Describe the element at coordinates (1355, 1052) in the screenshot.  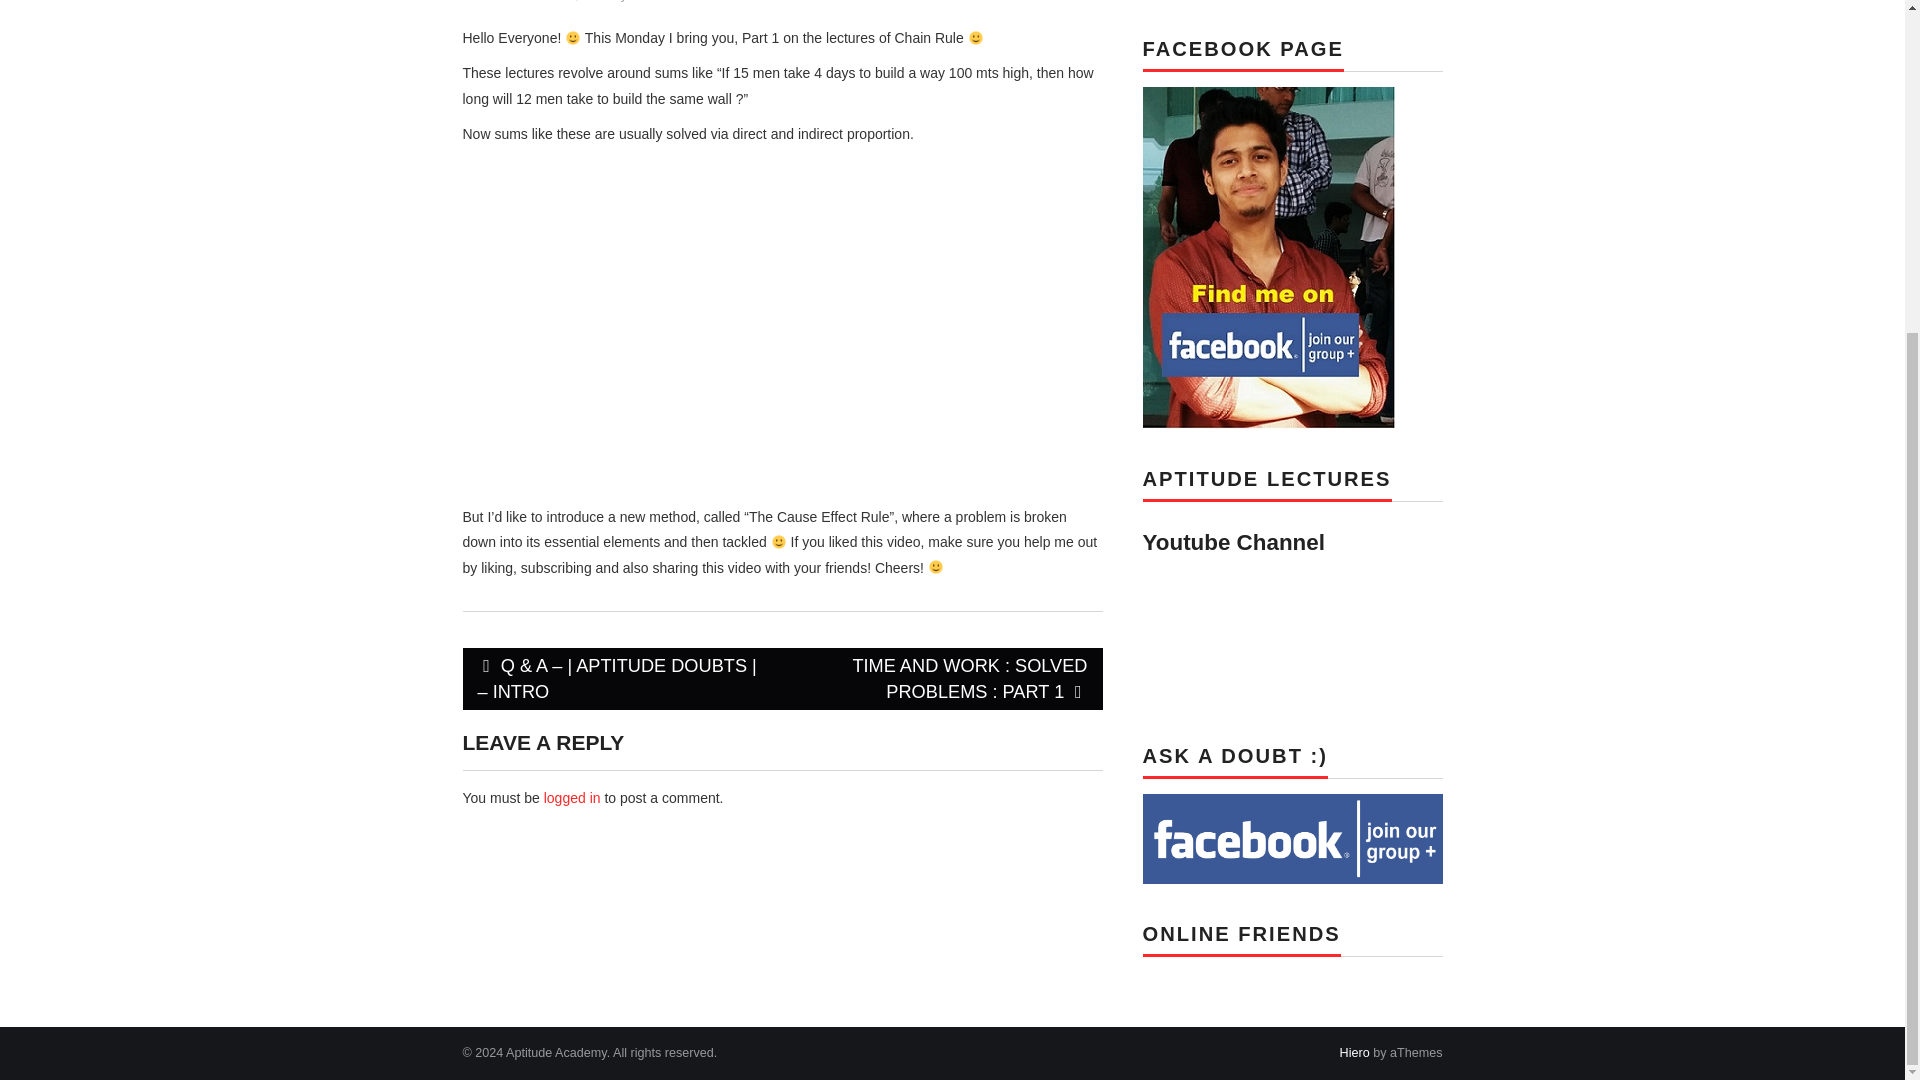
I see `Hiero` at that location.